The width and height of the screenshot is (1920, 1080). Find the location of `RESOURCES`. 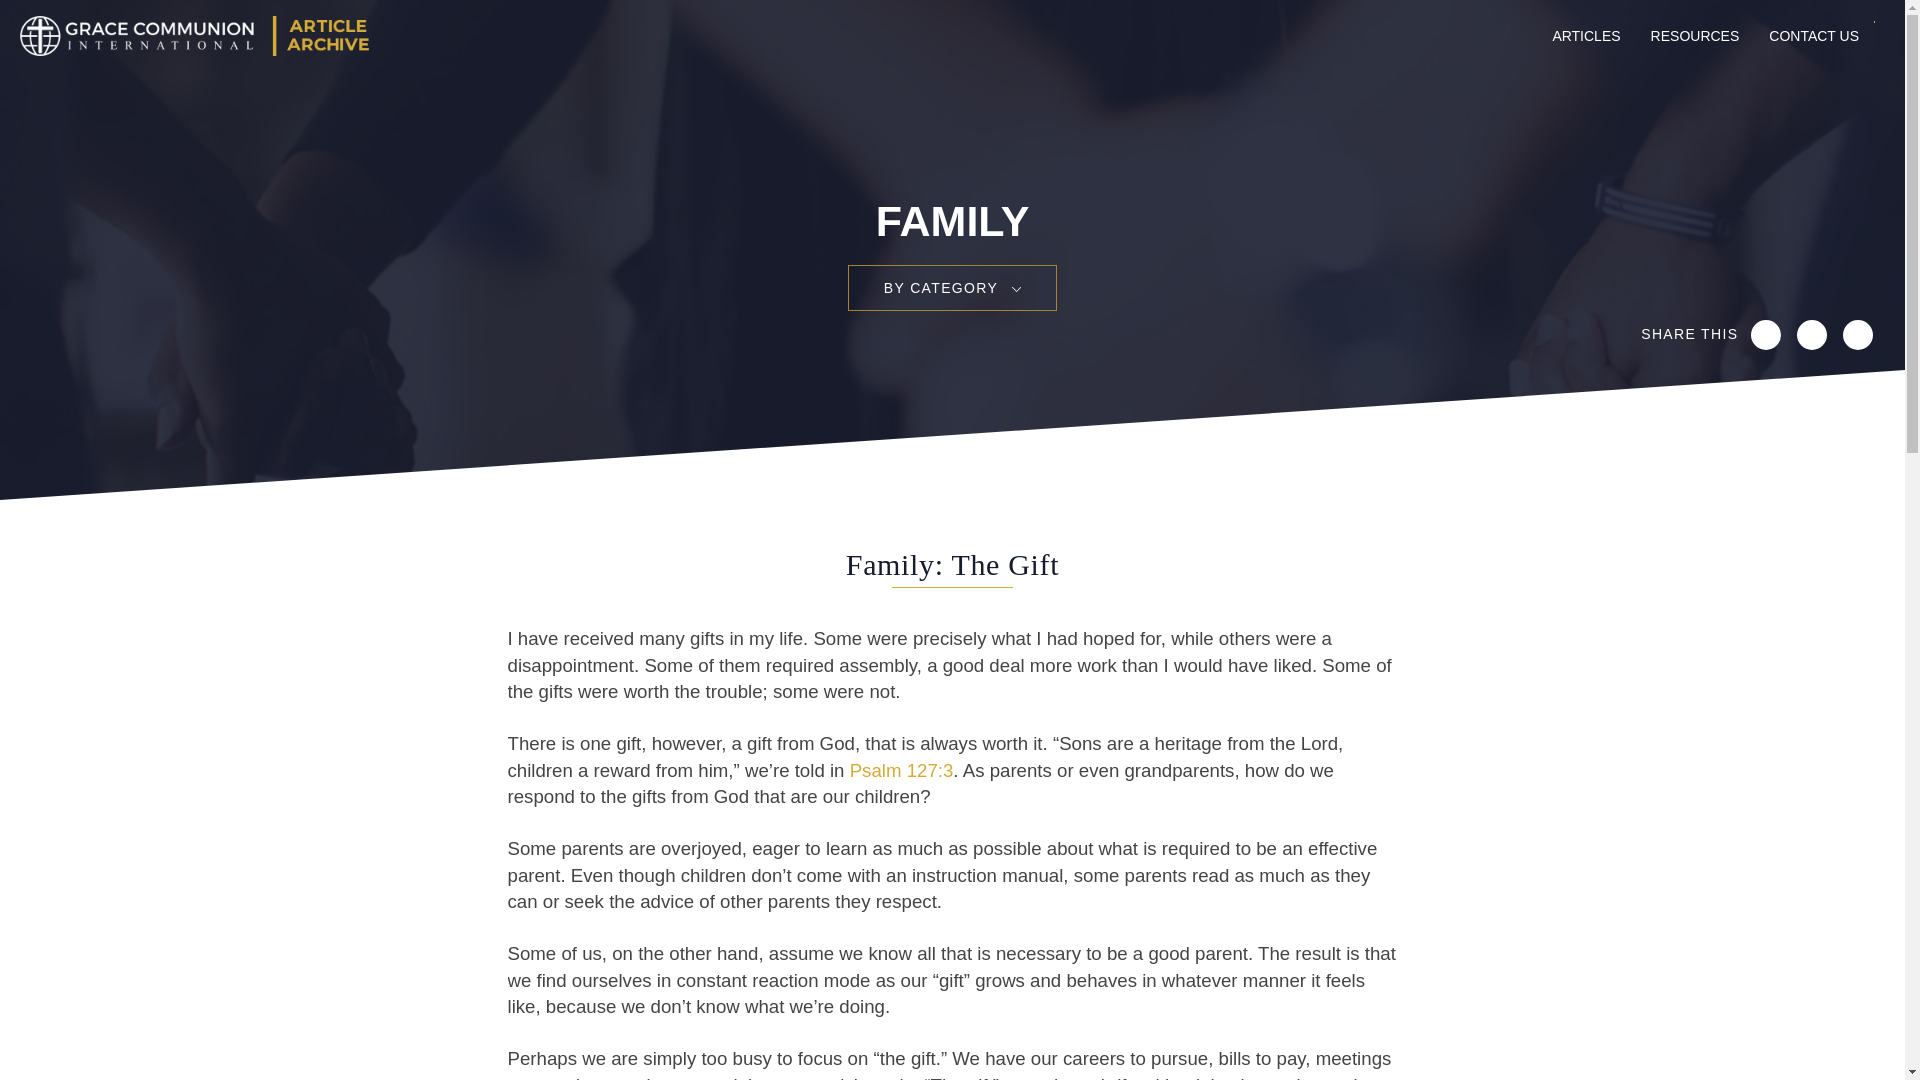

RESOURCES is located at coordinates (1694, 35).